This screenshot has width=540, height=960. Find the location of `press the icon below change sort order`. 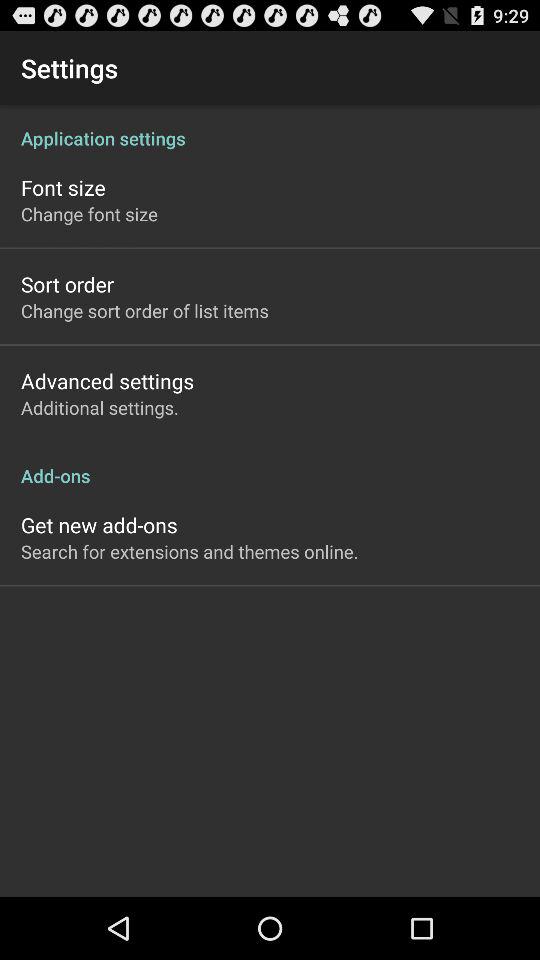

press the icon below change sort order is located at coordinates (108, 380).